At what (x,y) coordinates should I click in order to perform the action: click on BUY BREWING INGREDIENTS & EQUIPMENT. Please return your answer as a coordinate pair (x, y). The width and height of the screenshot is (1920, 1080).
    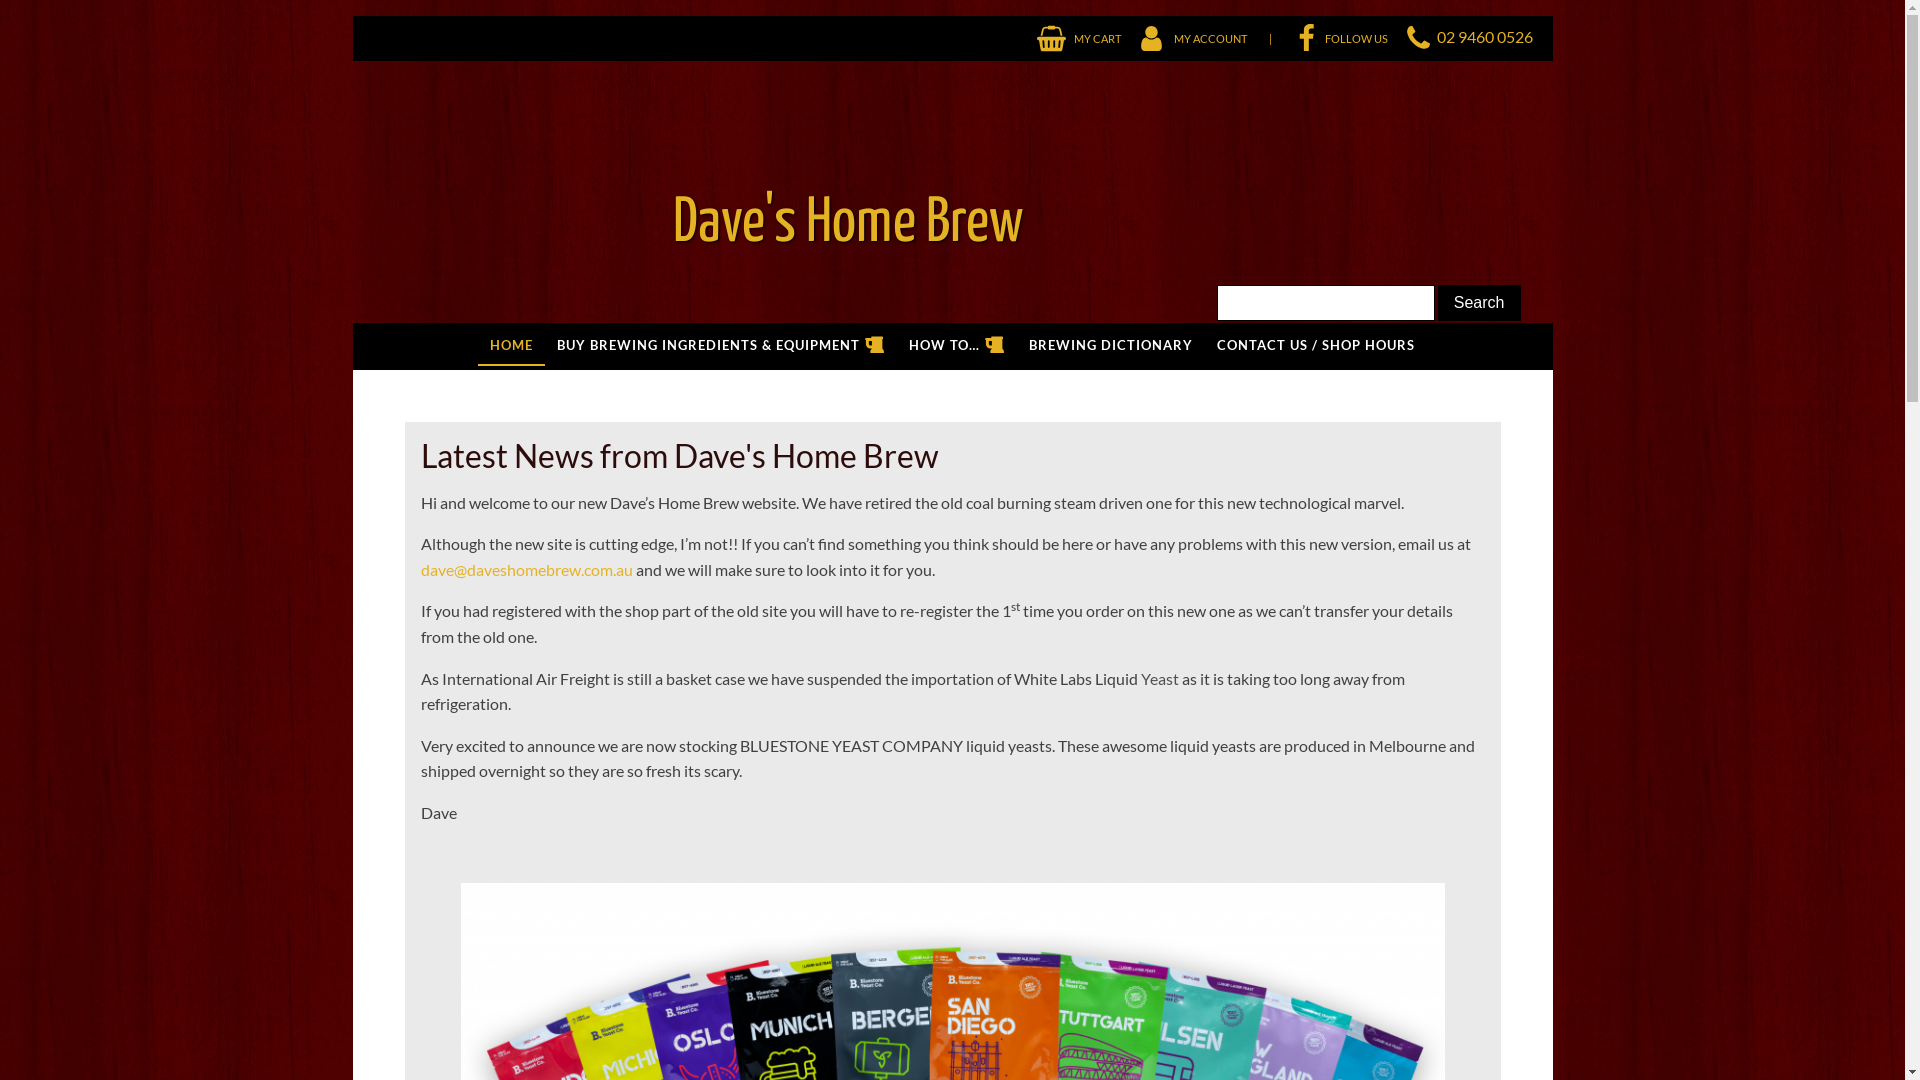
    Looking at the image, I should click on (721, 346).